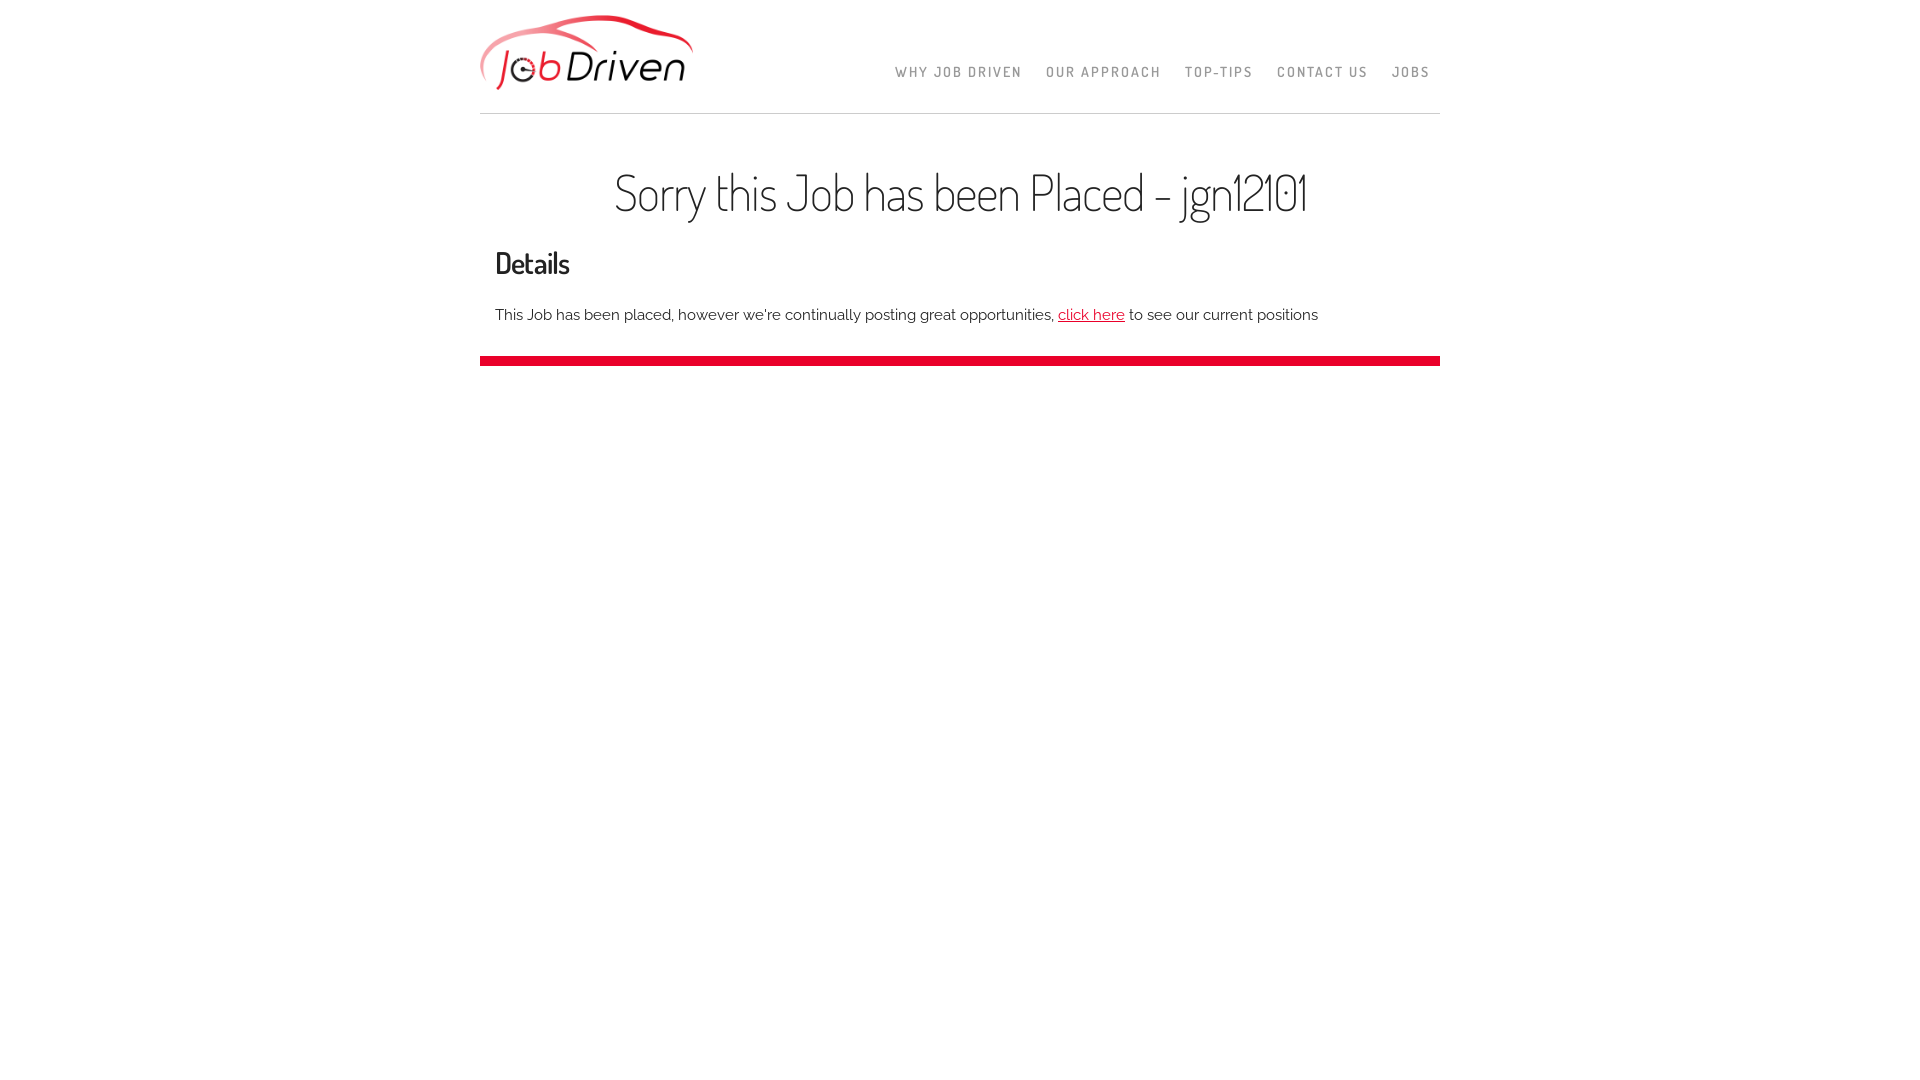 The height and width of the screenshot is (1080, 1920). What do you see at coordinates (960, 192) in the screenshot?
I see `Sorry this Job has been Placed - jgn12101` at bounding box center [960, 192].